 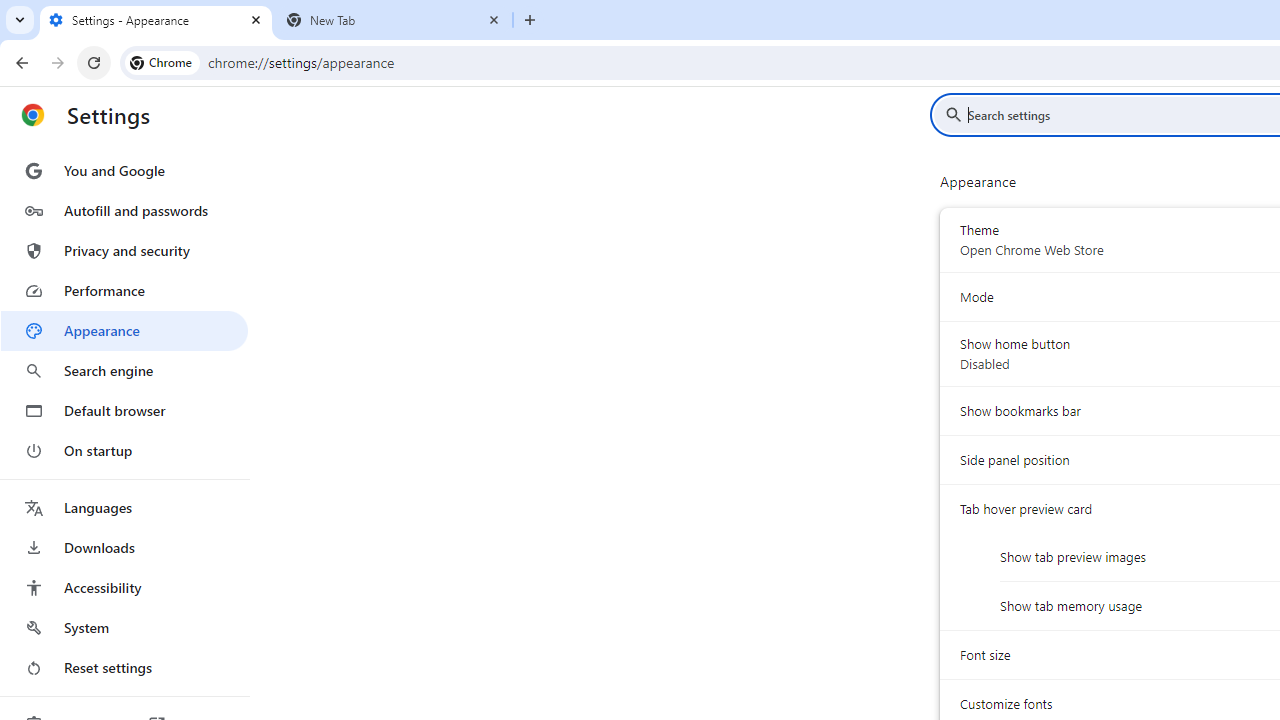 What do you see at coordinates (20, 20) in the screenshot?
I see `Search tabs` at bounding box center [20, 20].